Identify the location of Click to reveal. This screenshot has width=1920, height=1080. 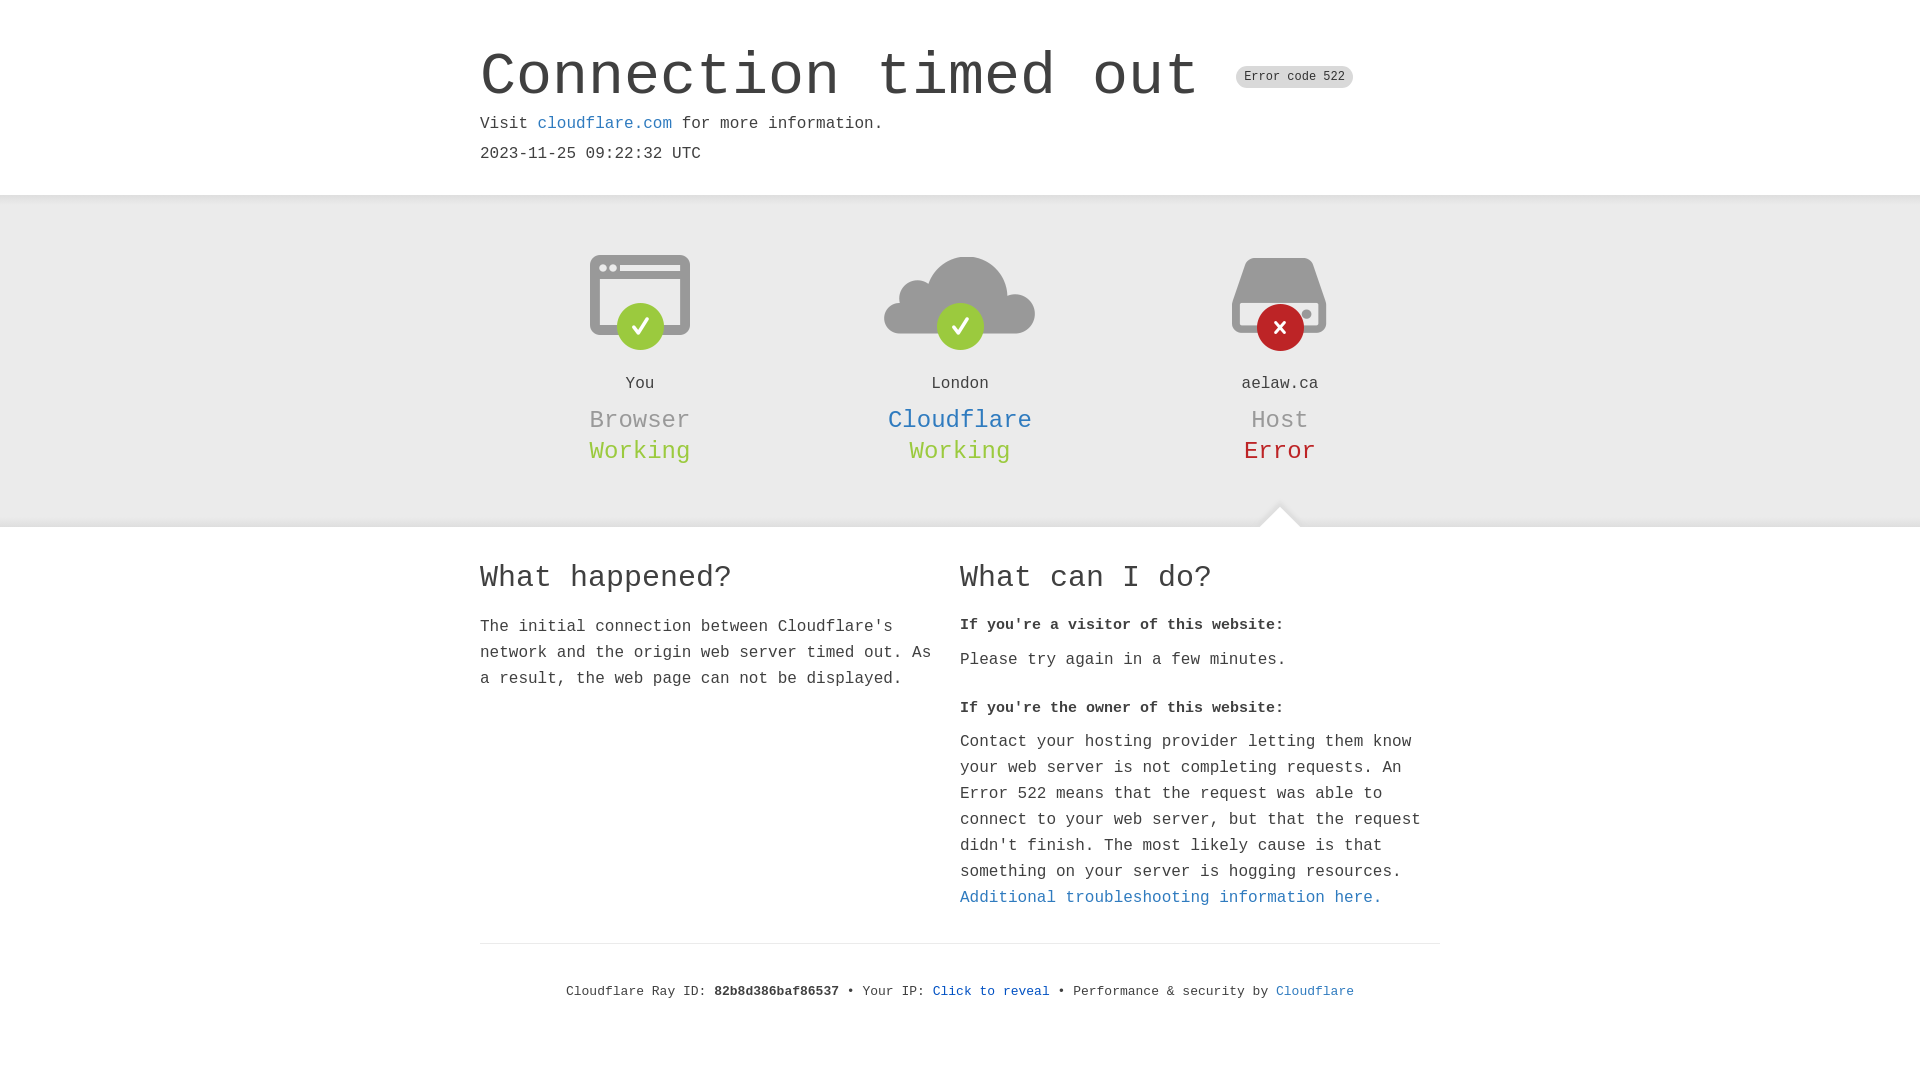
(992, 992).